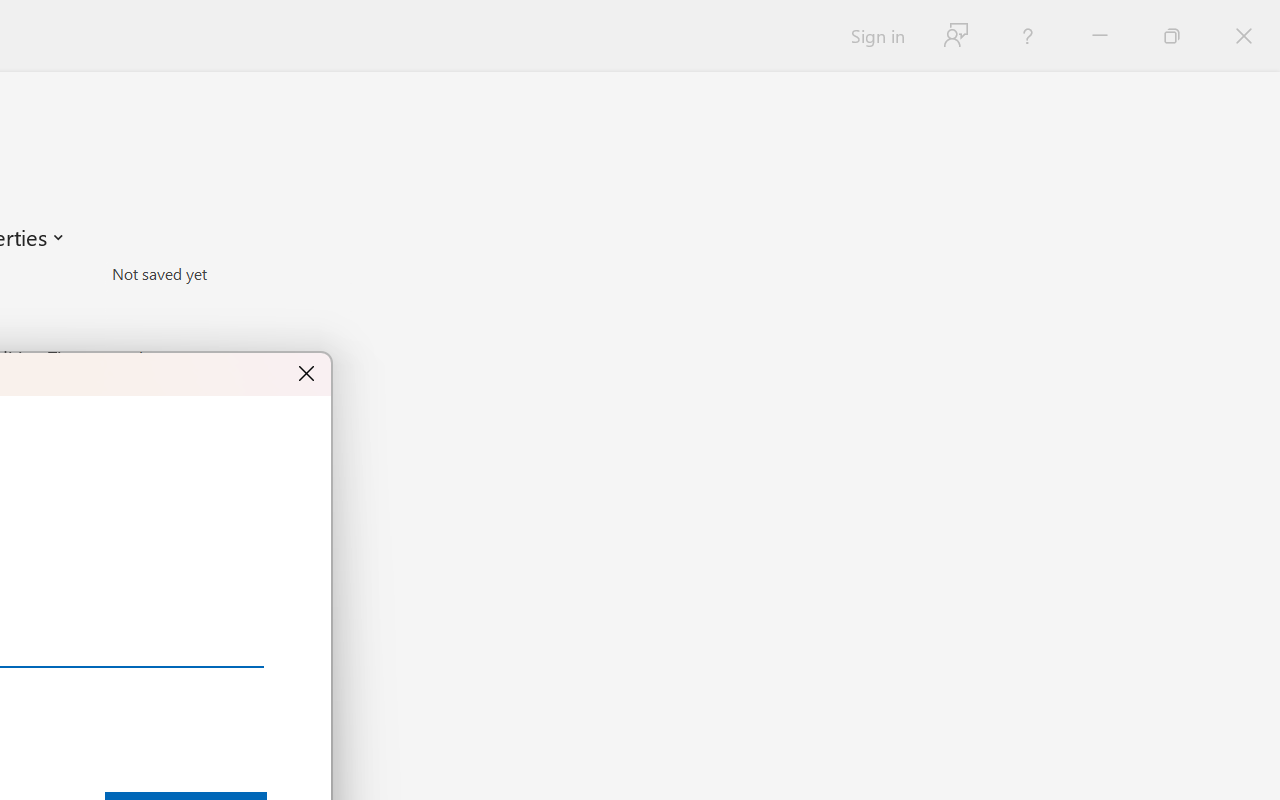  I want to click on Words, so click(228, 330).